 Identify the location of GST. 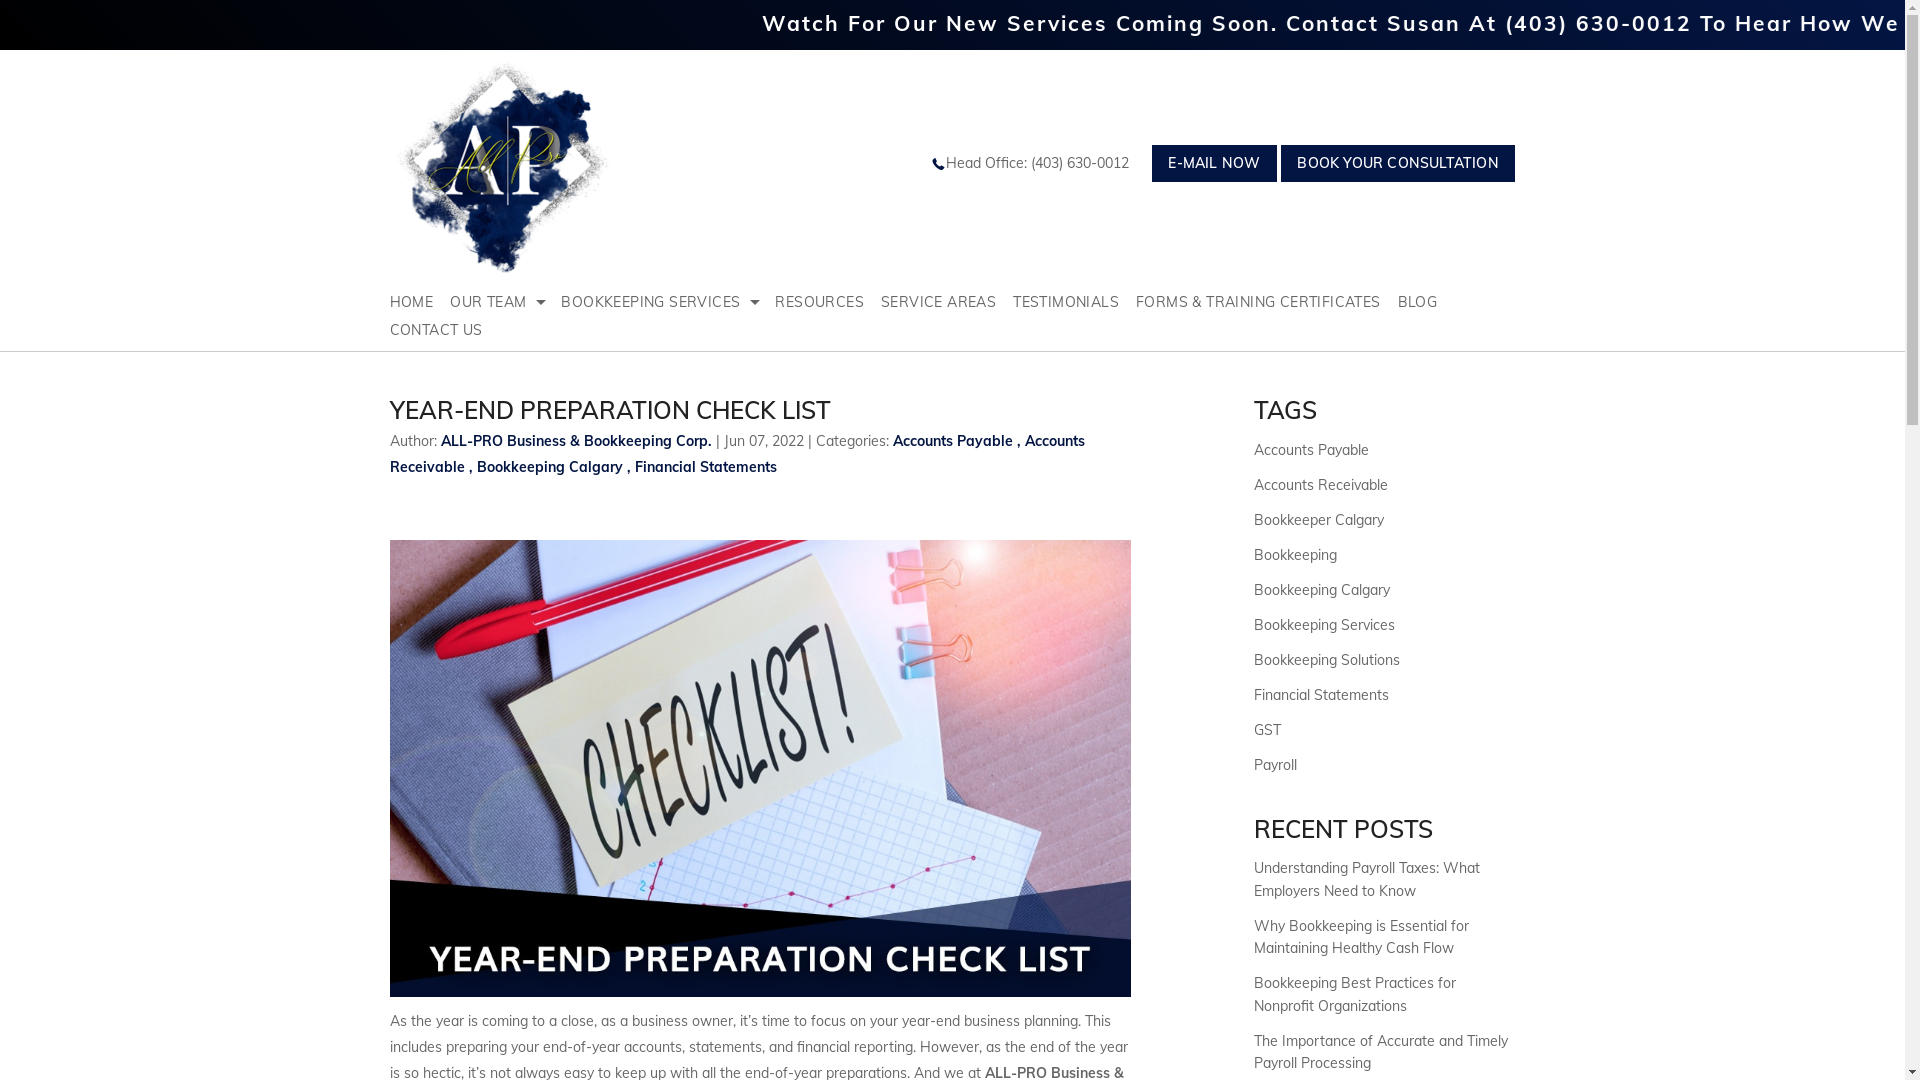
(1268, 730).